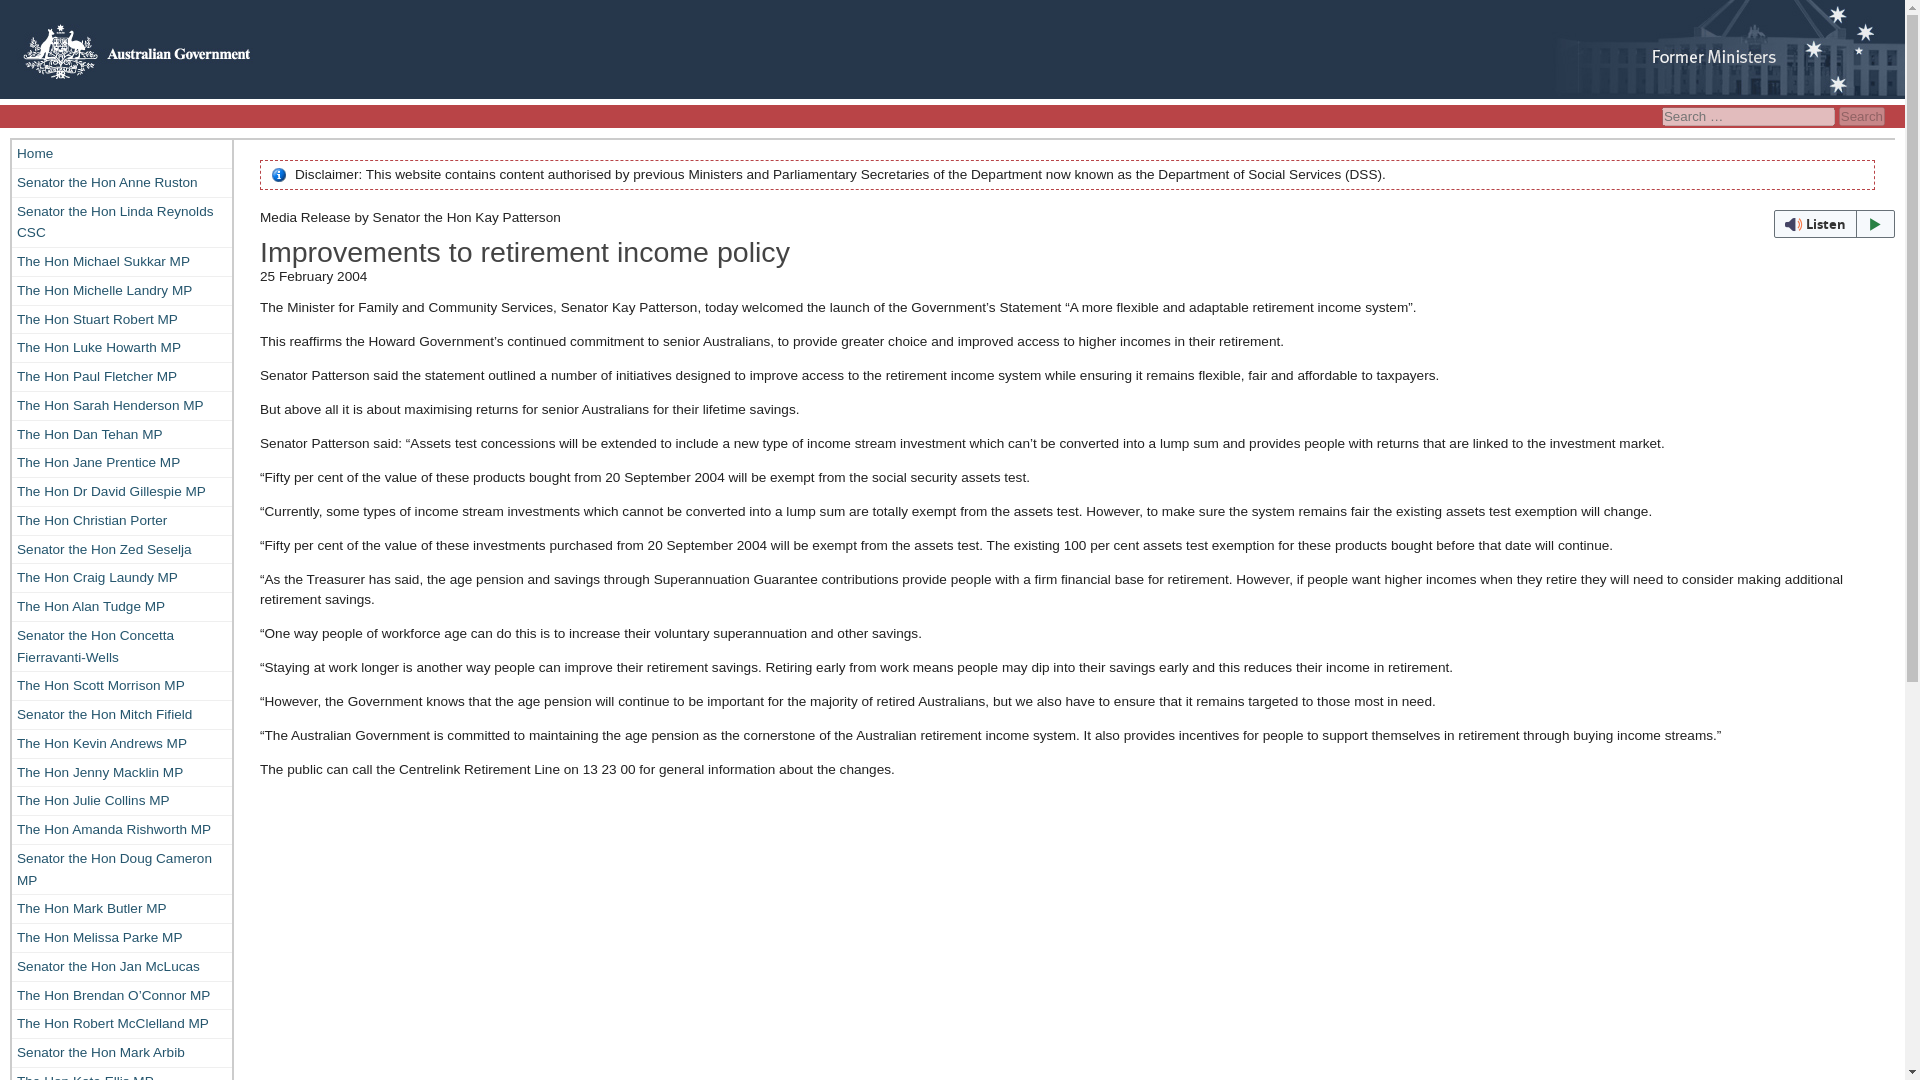 This screenshot has height=1080, width=1920. What do you see at coordinates (122, 434) in the screenshot?
I see `The Hon Dan Tehan MP` at bounding box center [122, 434].